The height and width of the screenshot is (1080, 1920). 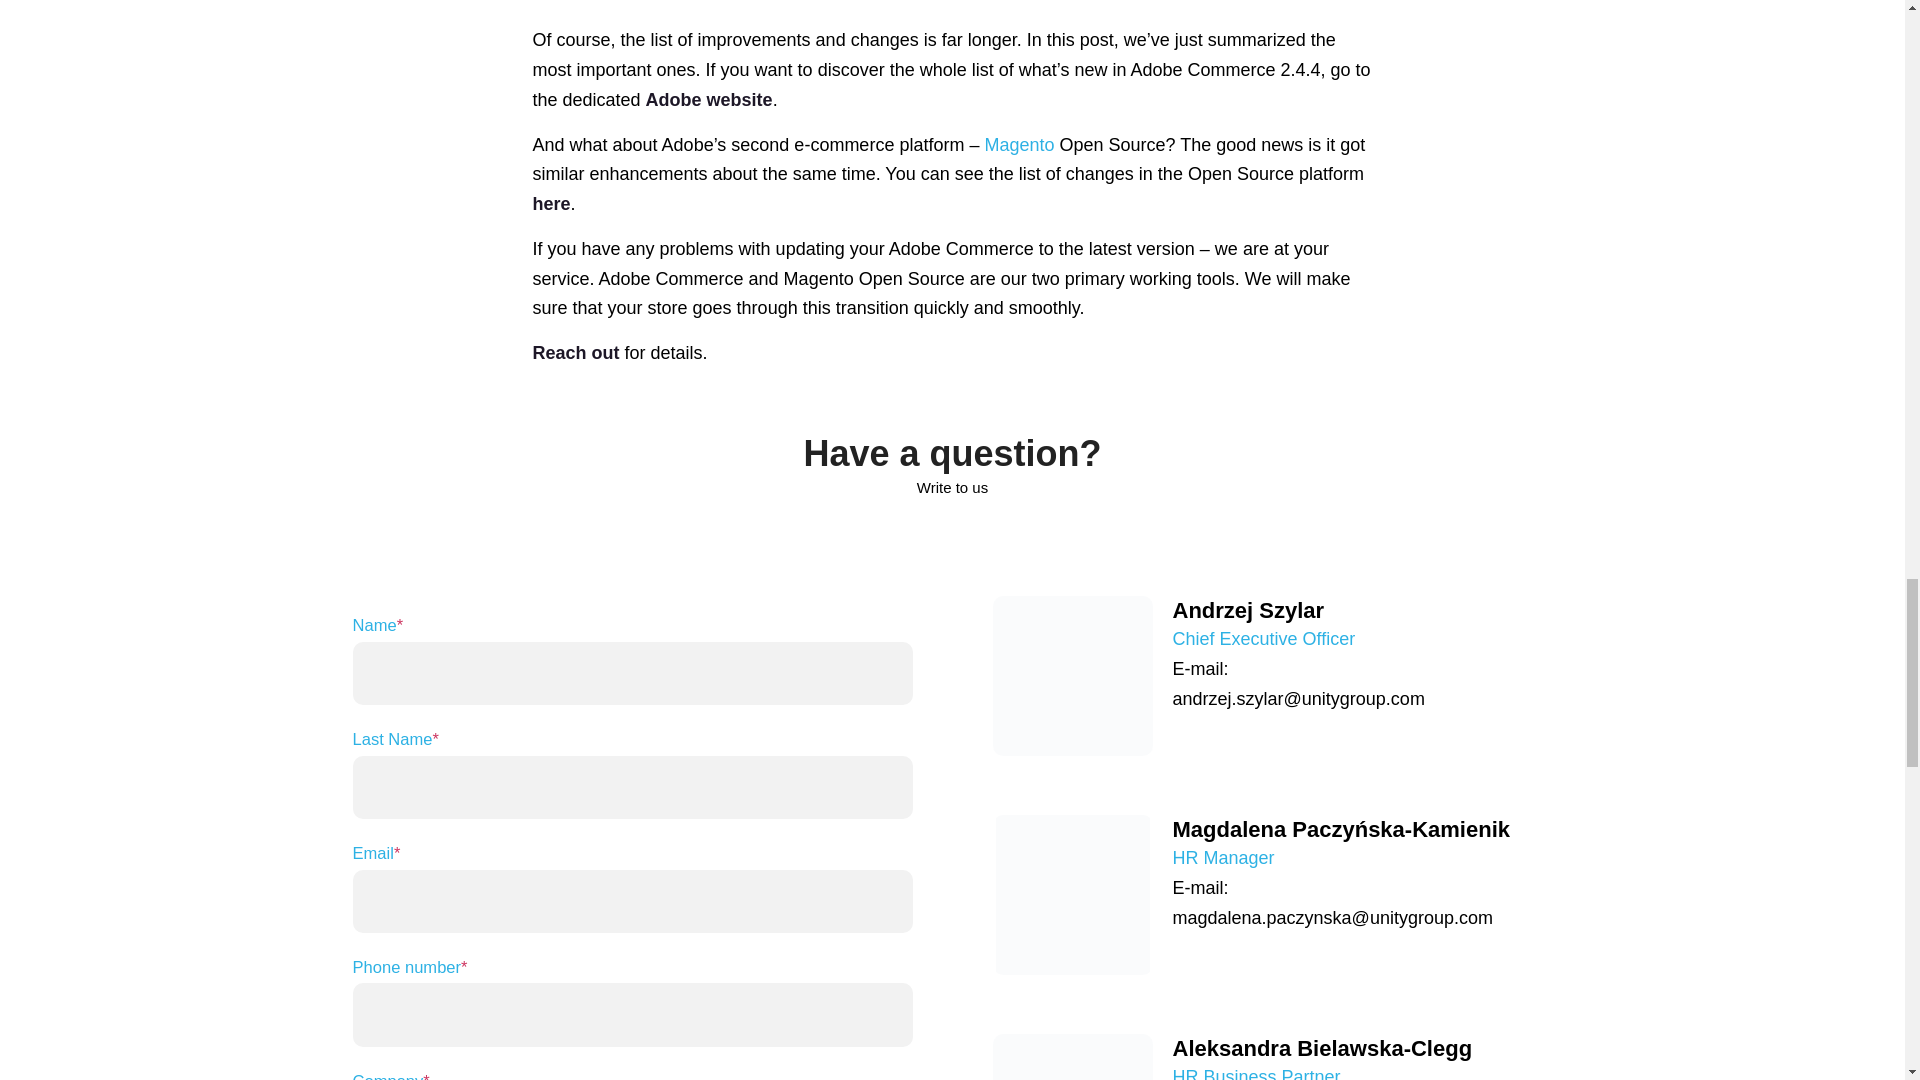 What do you see at coordinates (396, 852) in the screenshot?
I see `This is required` at bounding box center [396, 852].